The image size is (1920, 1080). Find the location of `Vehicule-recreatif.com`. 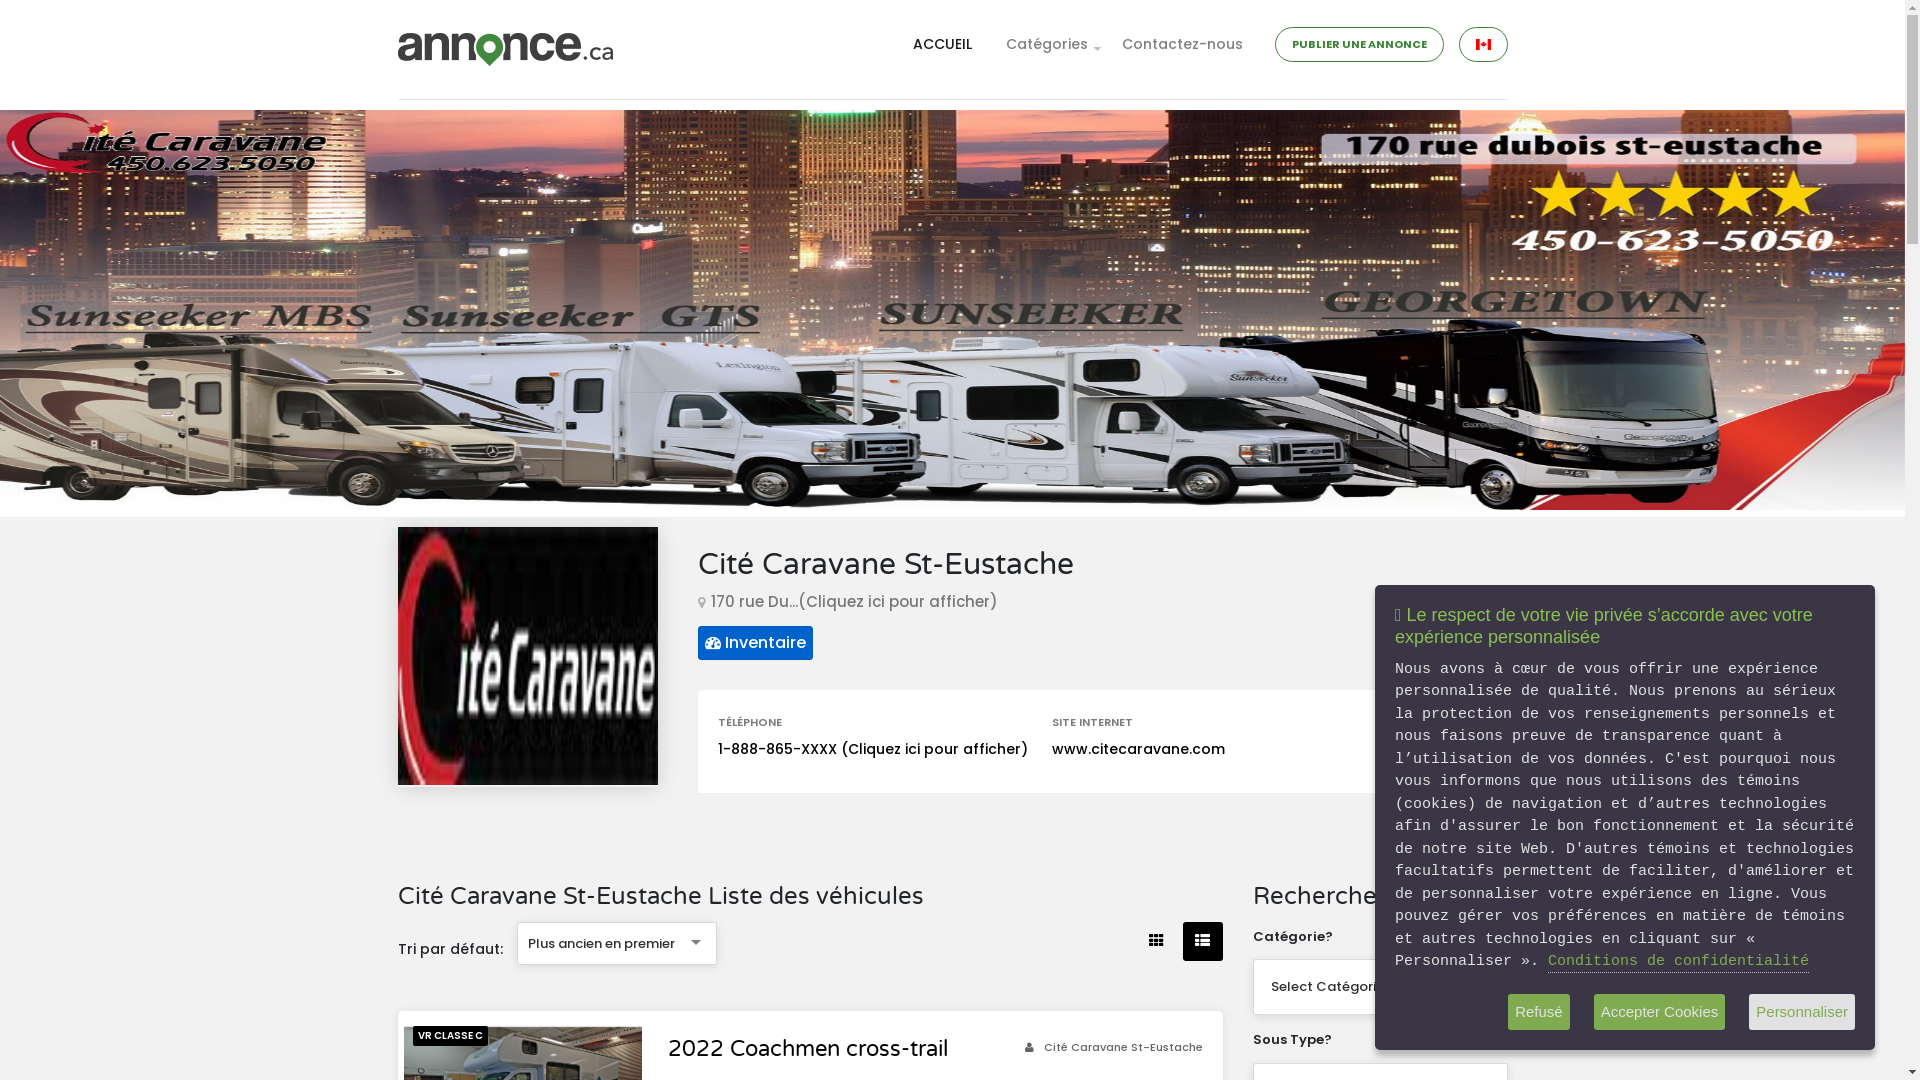

Vehicule-recreatif.com is located at coordinates (594, 835).